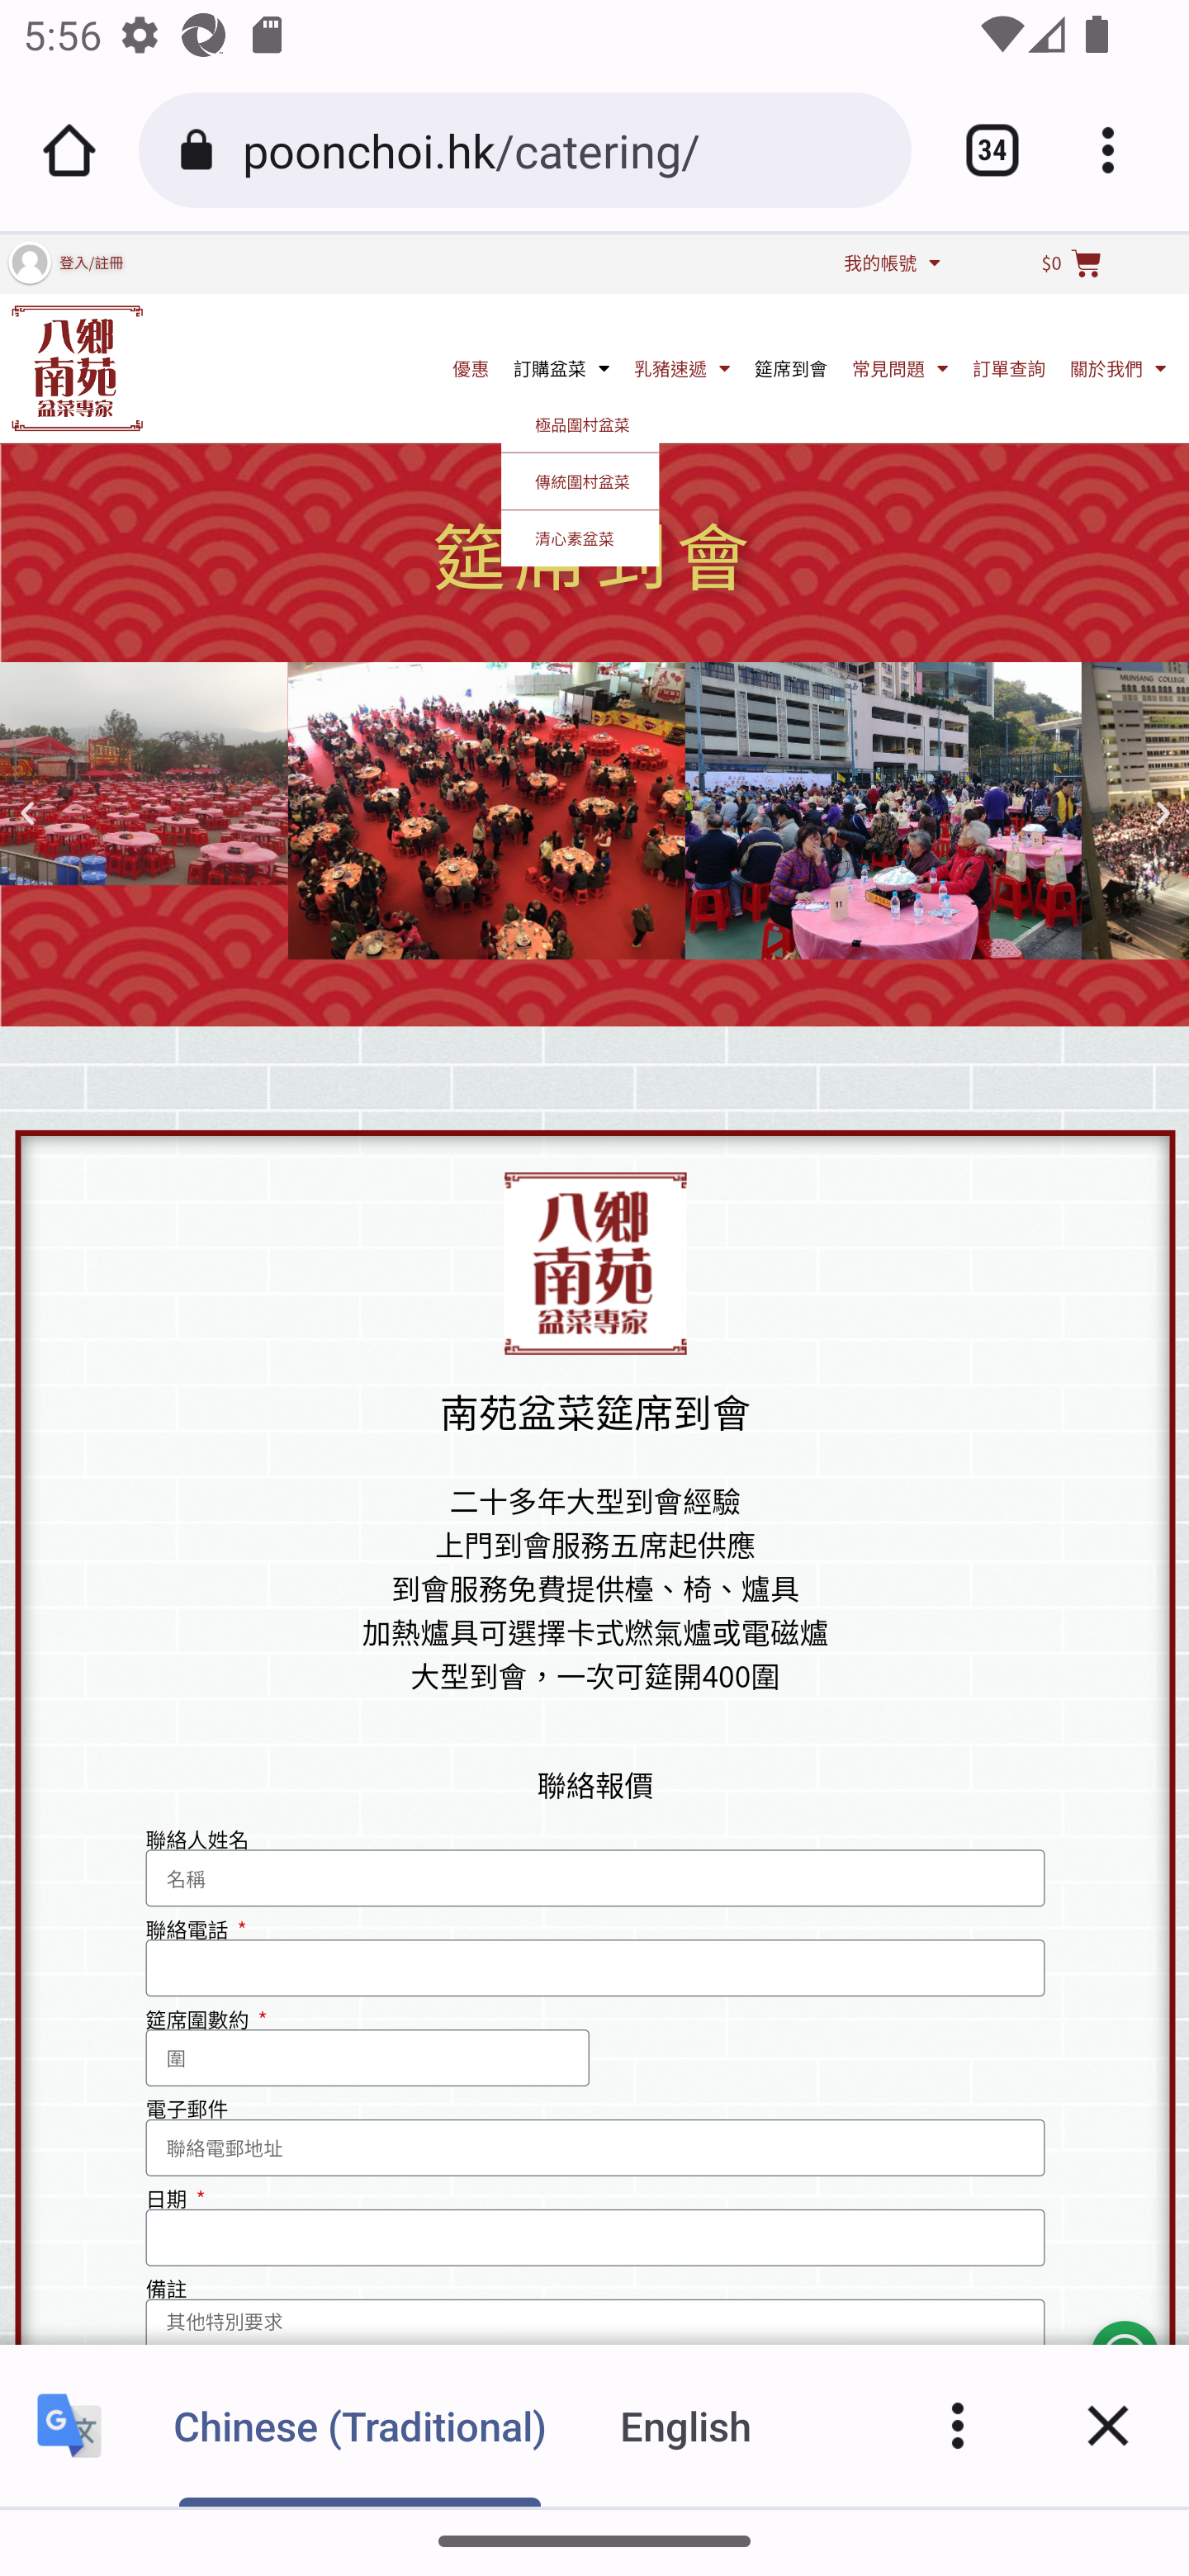 The height and width of the screenshot is (2576, 1189). I want to click on Previous slide Next slide, so click(594, 812).